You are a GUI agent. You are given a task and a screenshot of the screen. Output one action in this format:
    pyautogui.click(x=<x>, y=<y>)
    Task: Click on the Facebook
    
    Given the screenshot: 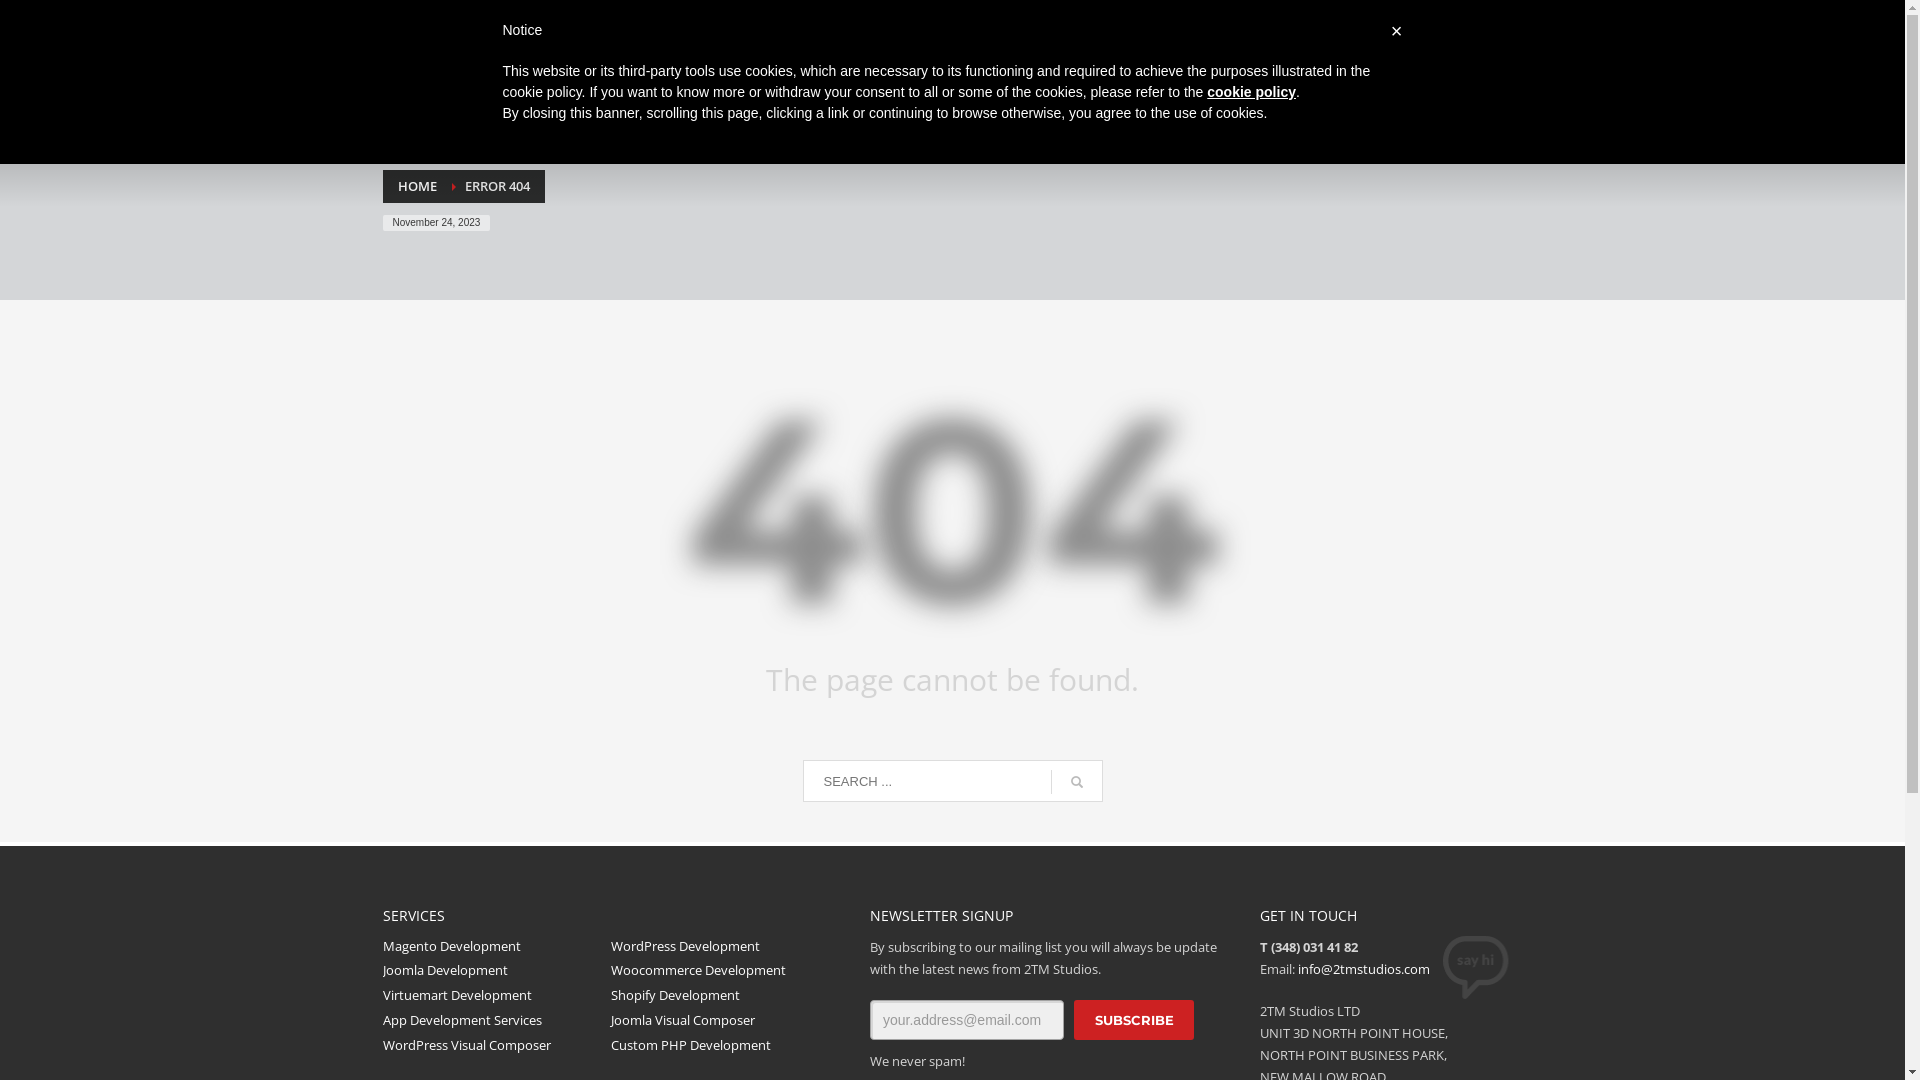 What is the action you would take?
    pyautogui.click(x=397, y=23)
    